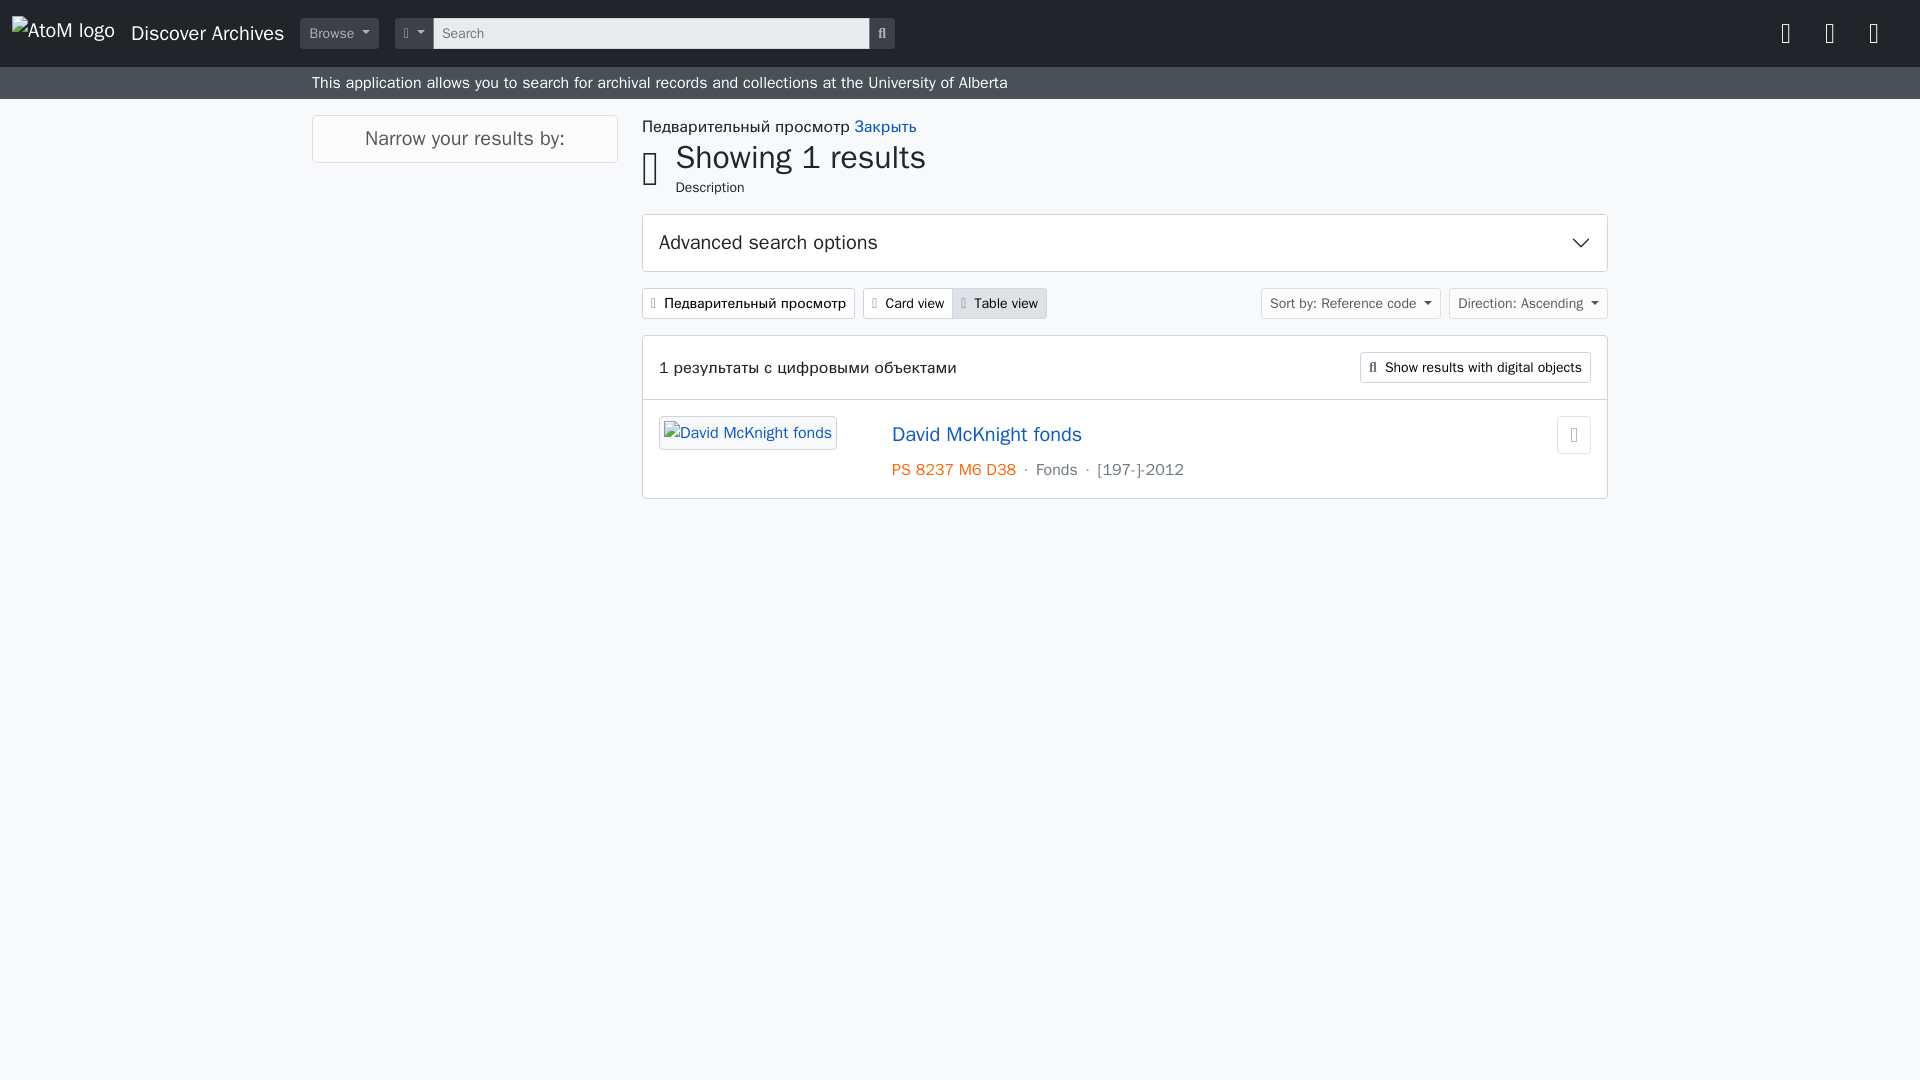  I want to click on Discover Archives, so click(155, 33).